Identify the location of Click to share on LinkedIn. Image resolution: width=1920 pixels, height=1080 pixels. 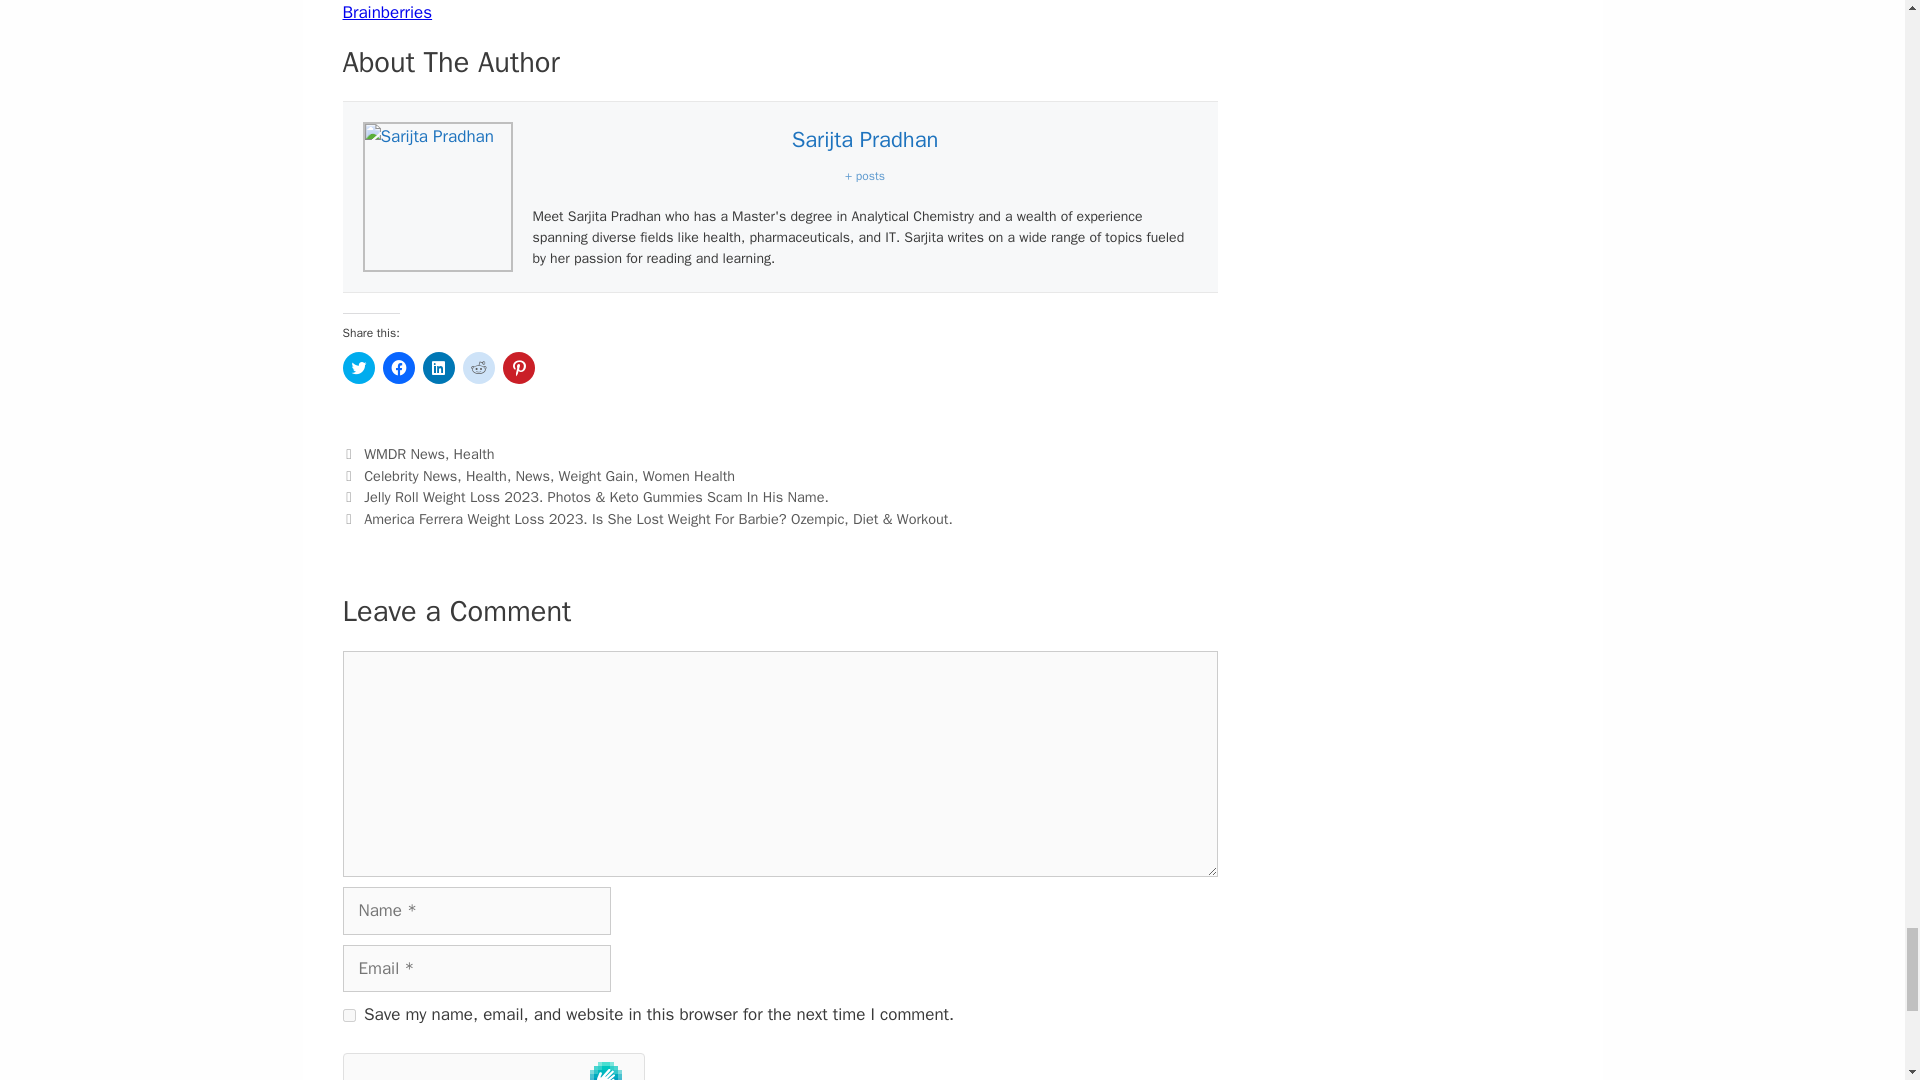
(438, 368).